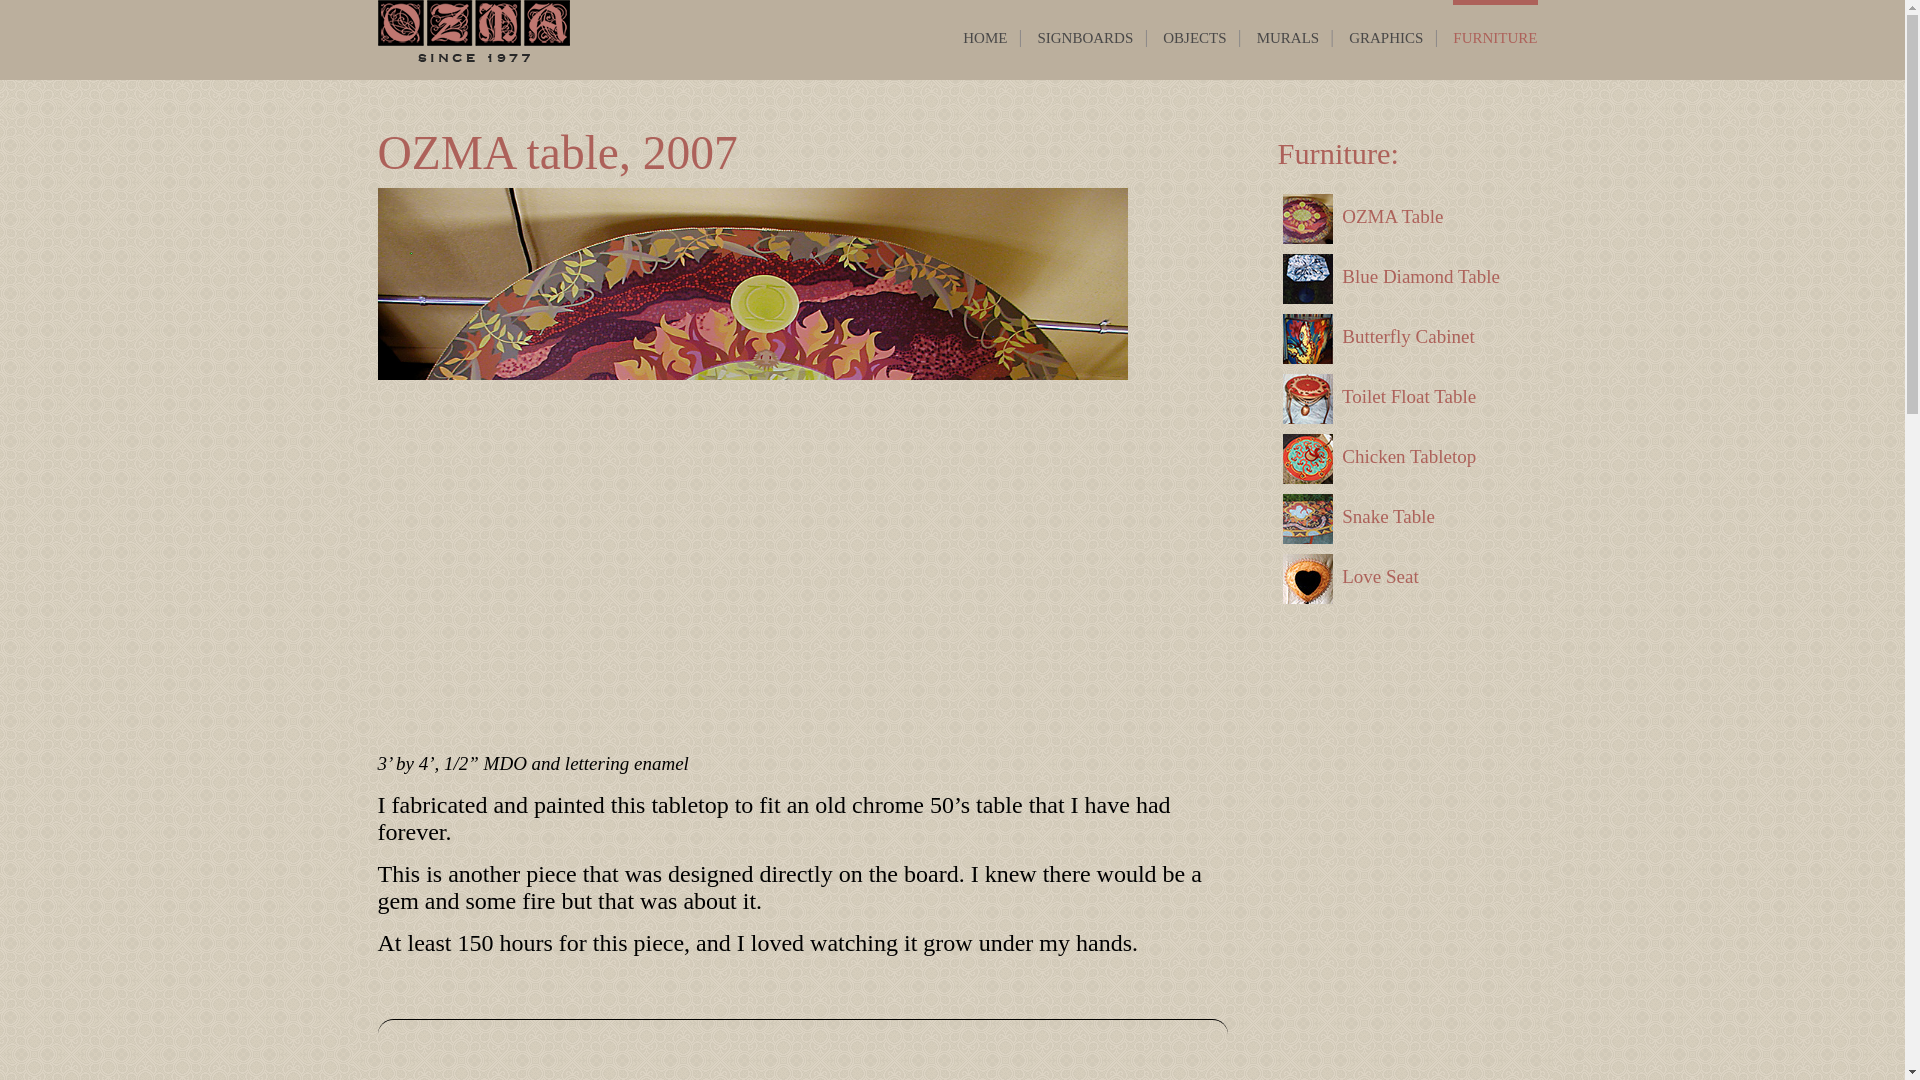  What do you see at coordinates (1386, 37) in the screenshot?
I see `GRAPHICS` at bounding box center [1386, 37].